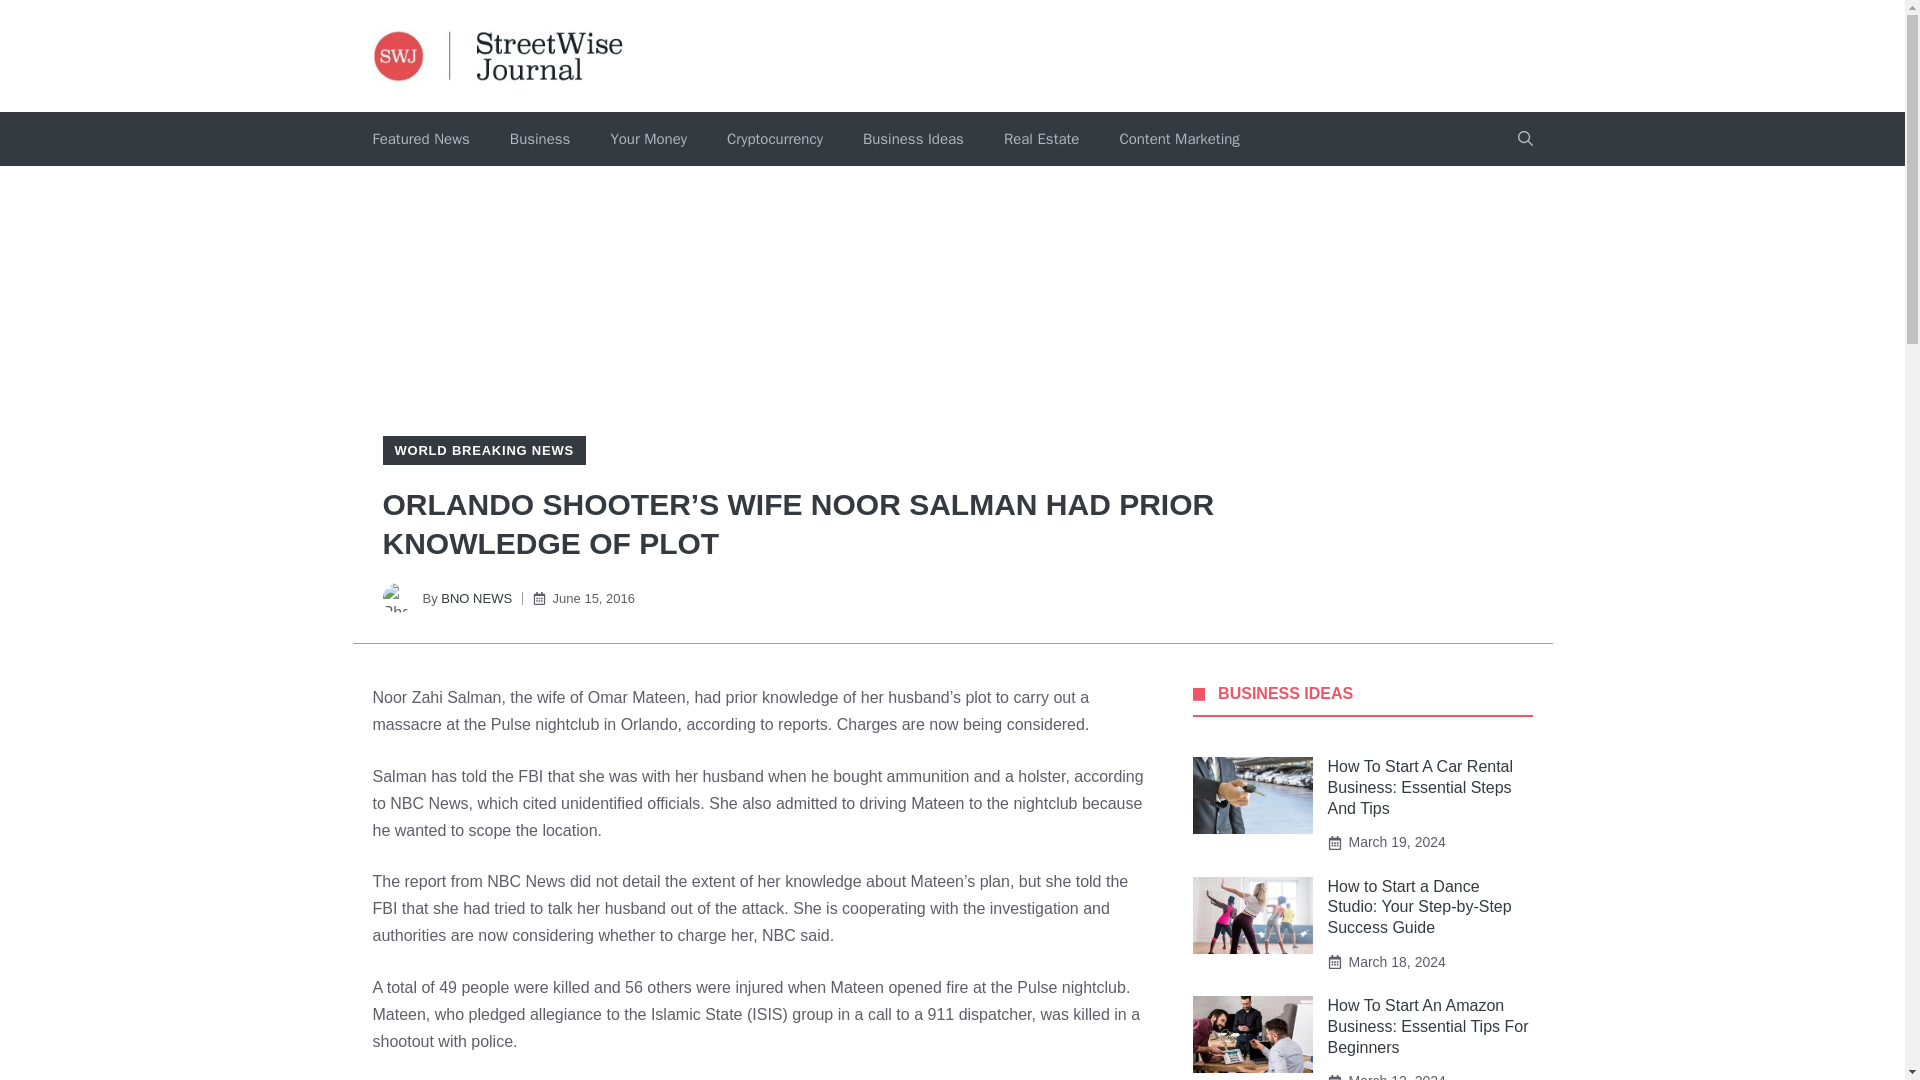 This screenshot has width=1920, height=1080. What do you see at coordinates (648, 139) in the screenshot?
I see `Your Money` at bounding box center [648, 139].